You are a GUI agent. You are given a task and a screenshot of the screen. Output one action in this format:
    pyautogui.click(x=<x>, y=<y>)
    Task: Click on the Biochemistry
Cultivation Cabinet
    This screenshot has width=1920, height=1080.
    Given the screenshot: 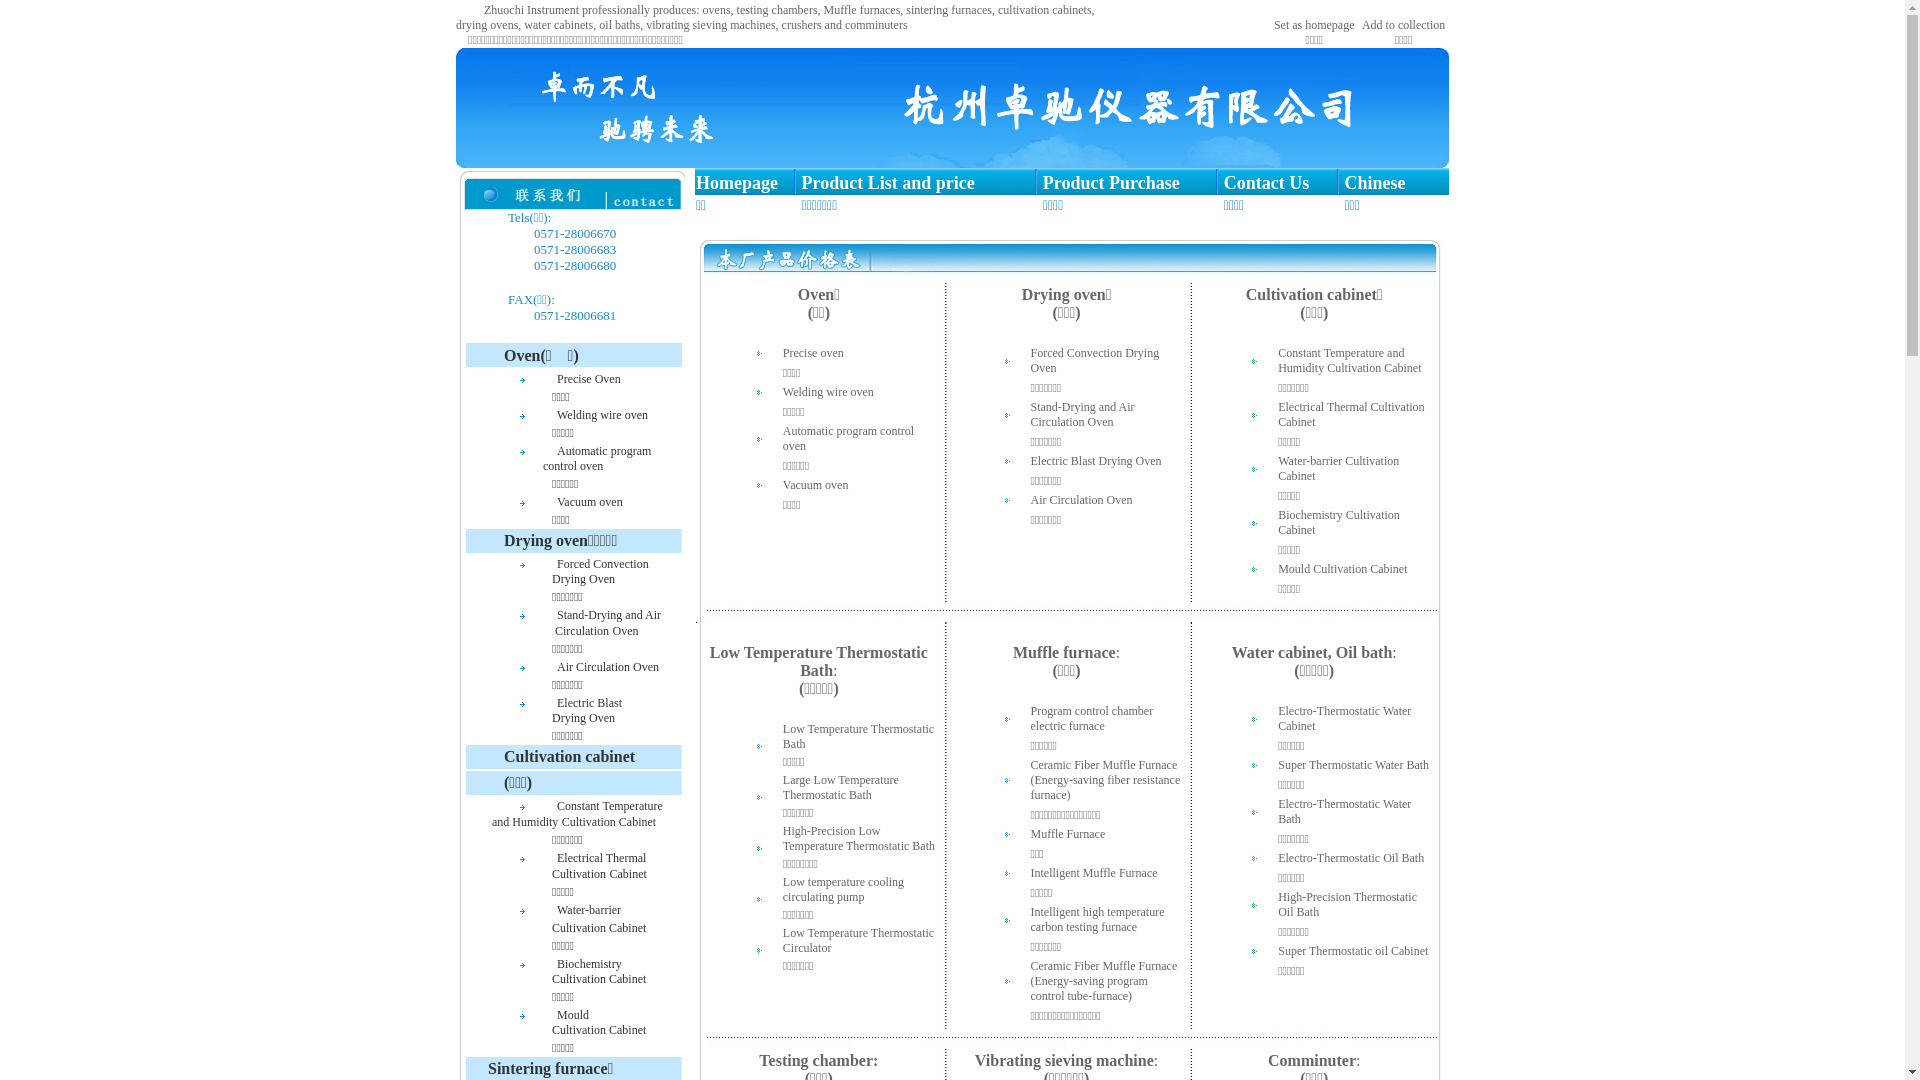 What is the action you would take?
    pyautogui.click(x=551, y=971)
    